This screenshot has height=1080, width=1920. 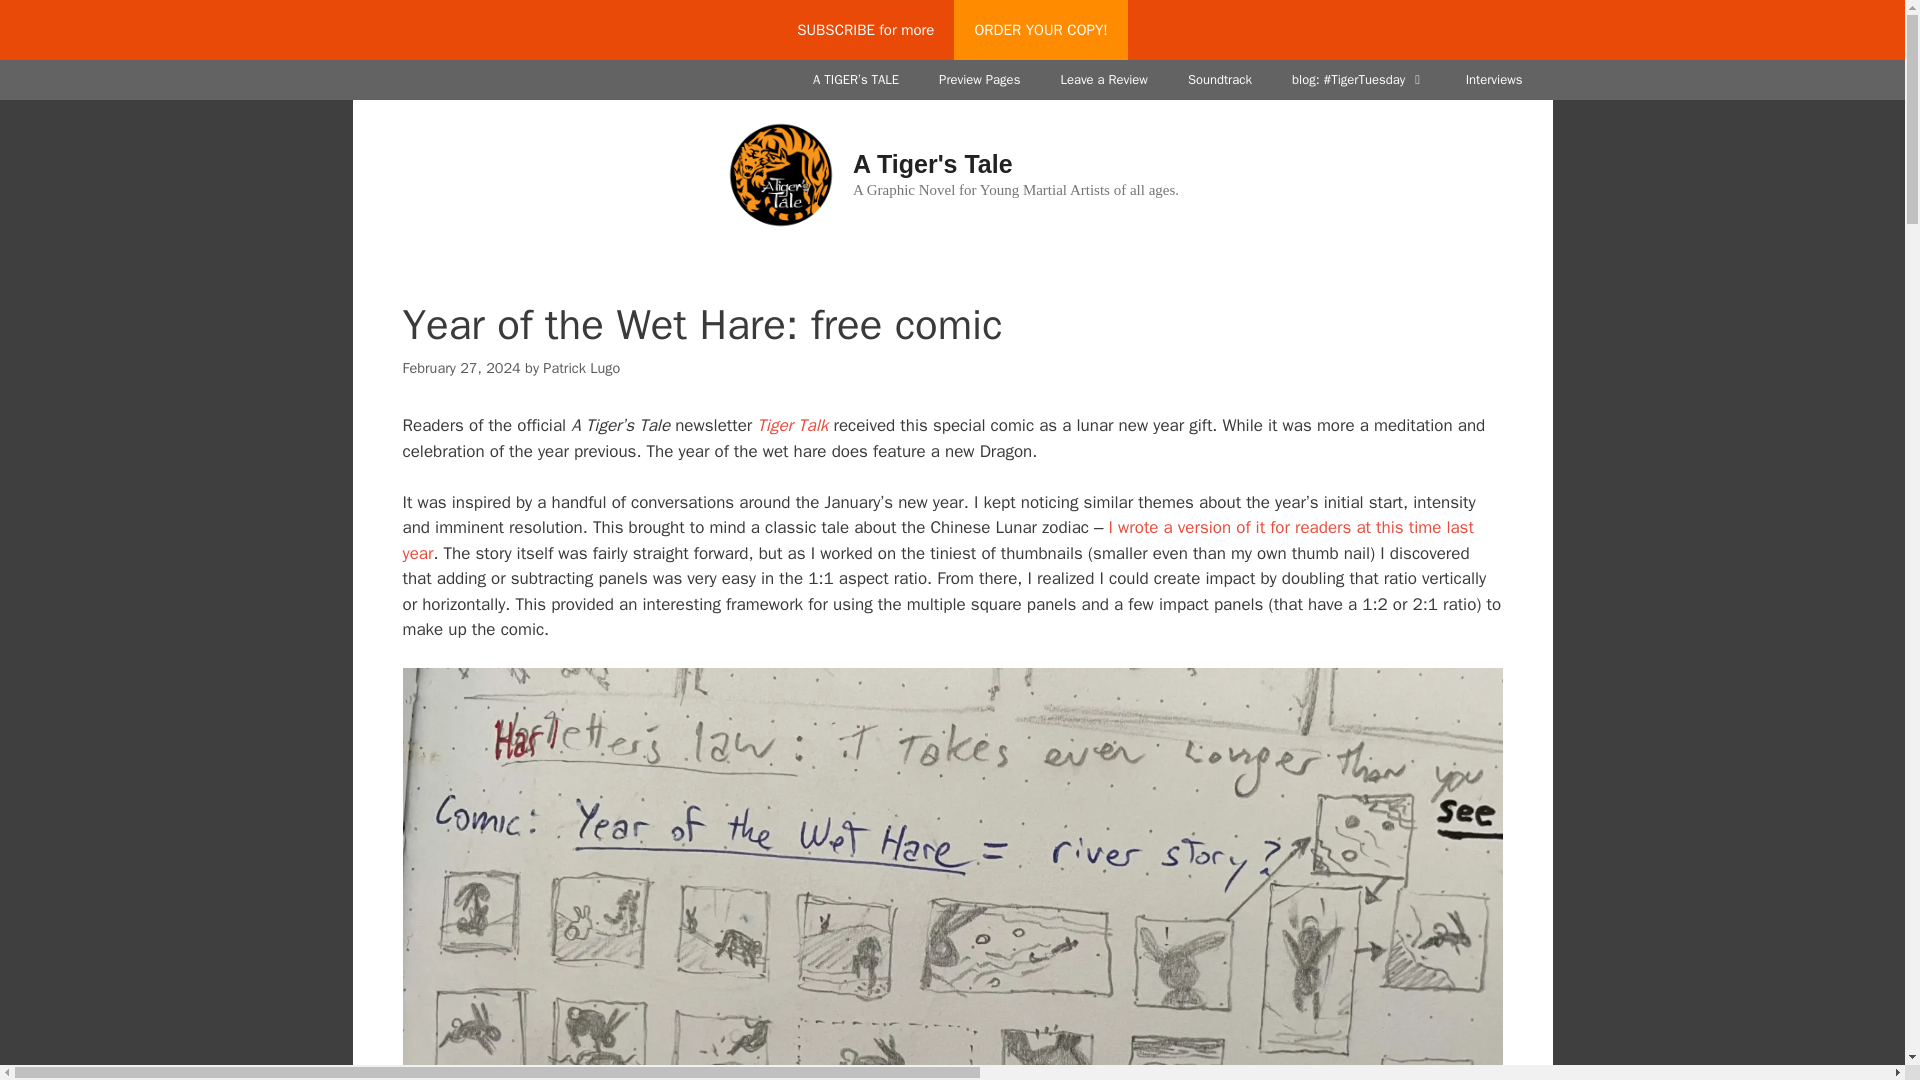 I want to click on Interviews, so click(x=1494, y=80).